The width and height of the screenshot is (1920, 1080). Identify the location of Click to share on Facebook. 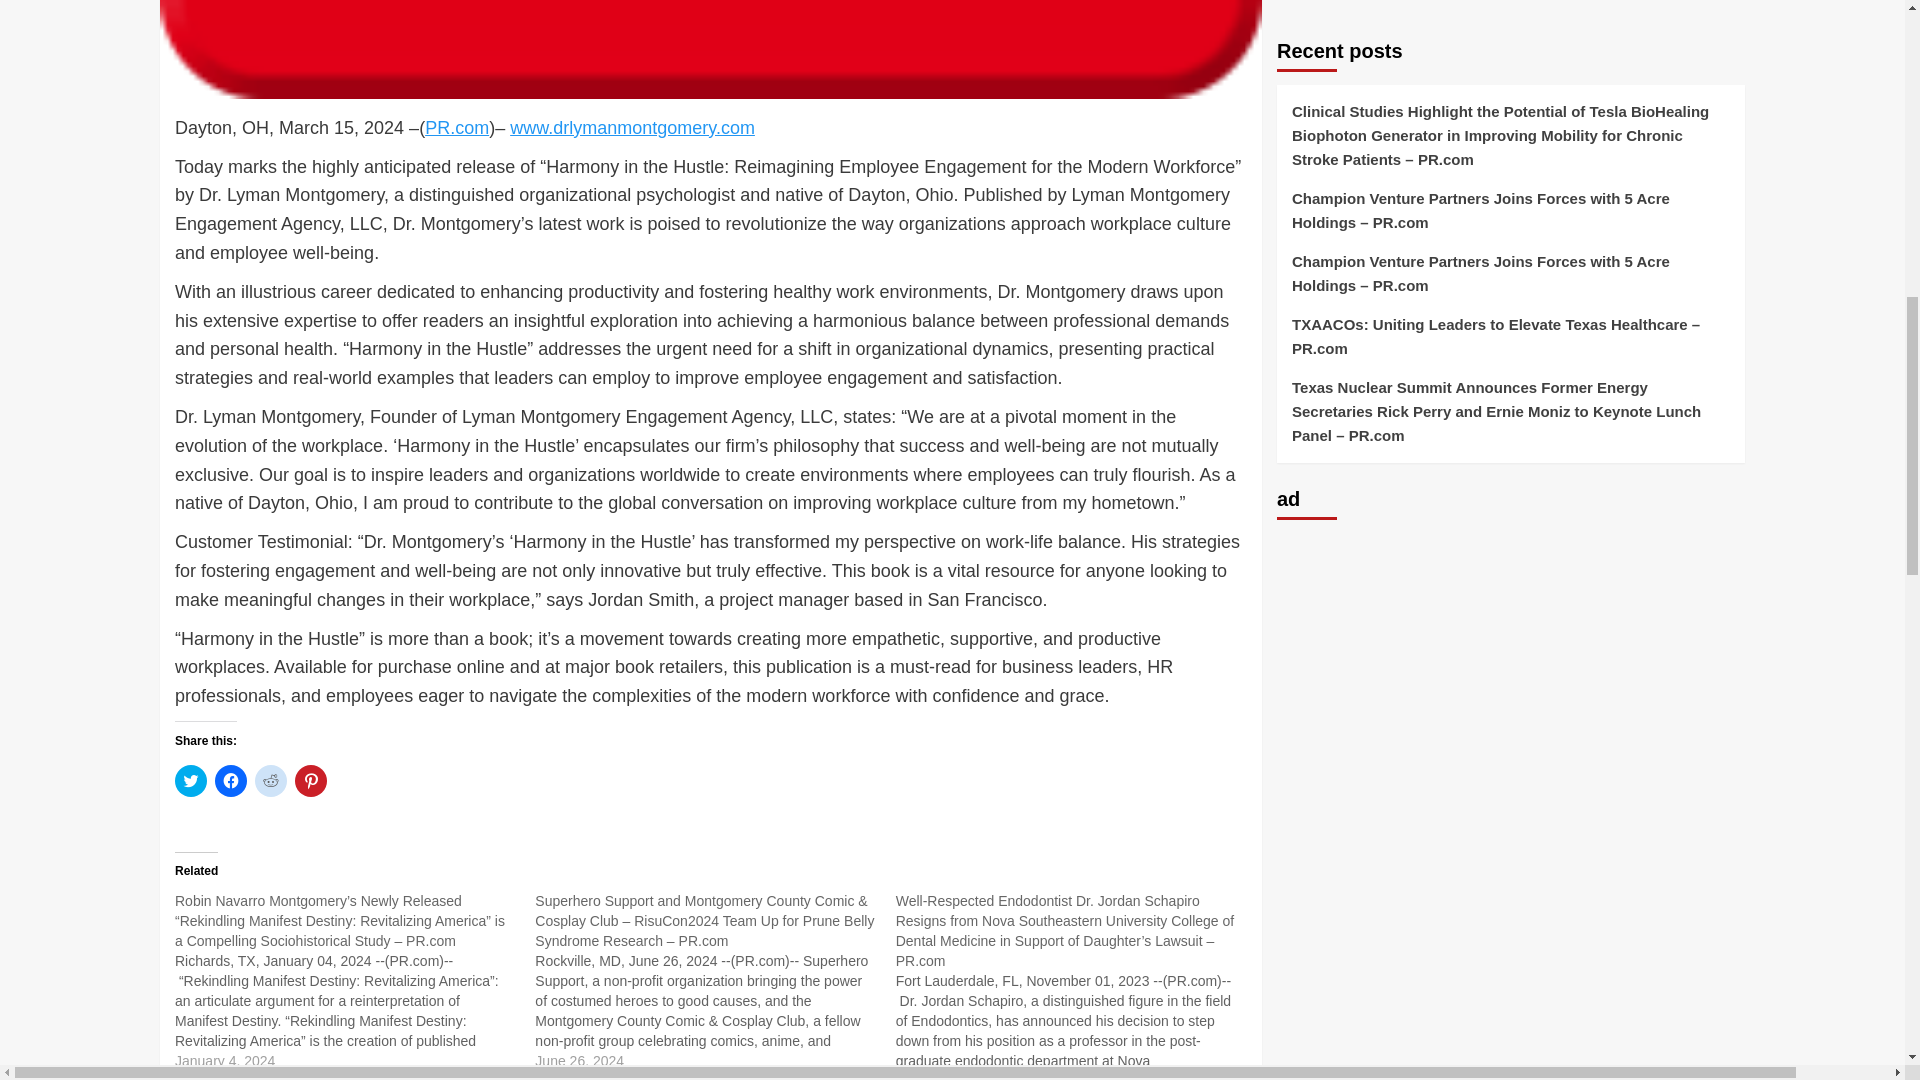
(231, 780).